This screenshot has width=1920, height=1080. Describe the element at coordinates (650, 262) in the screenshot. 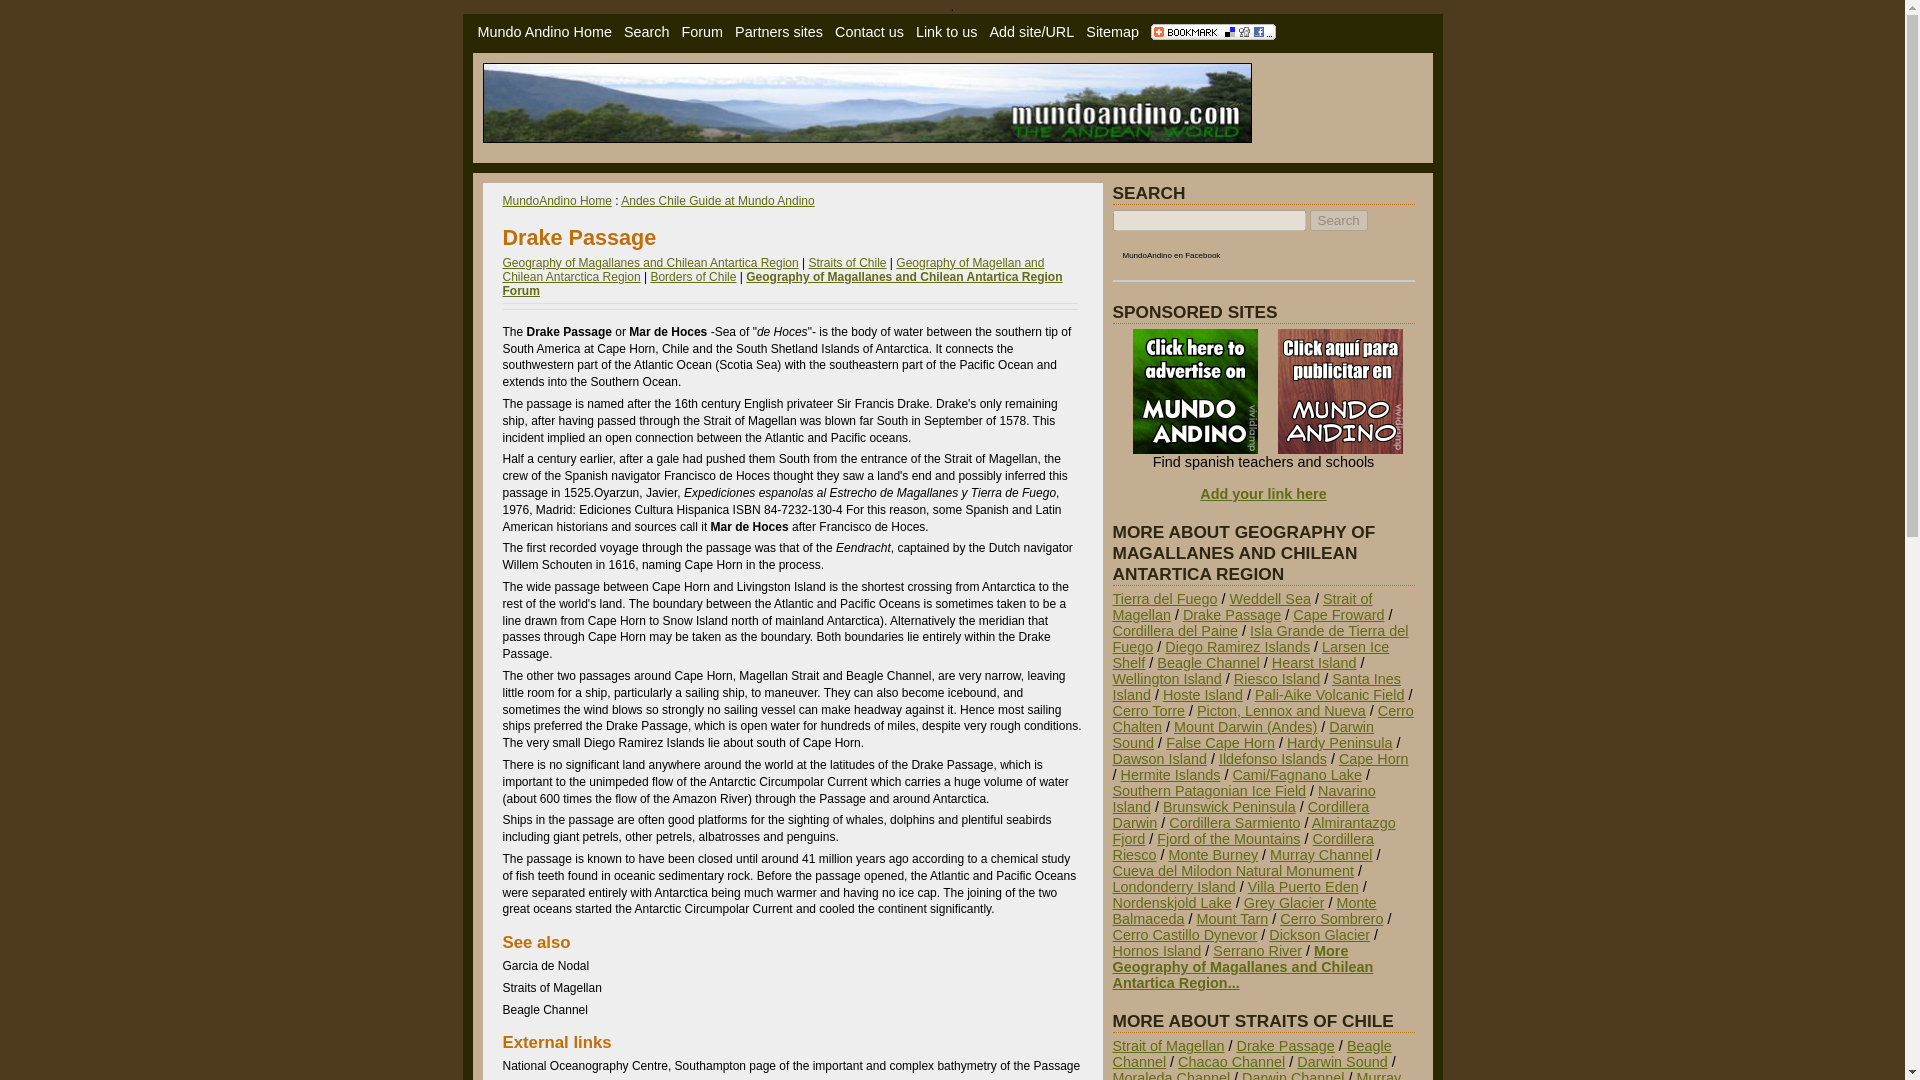

I see `Geography of Magallanes and Chilean Antartica Region` at that location.